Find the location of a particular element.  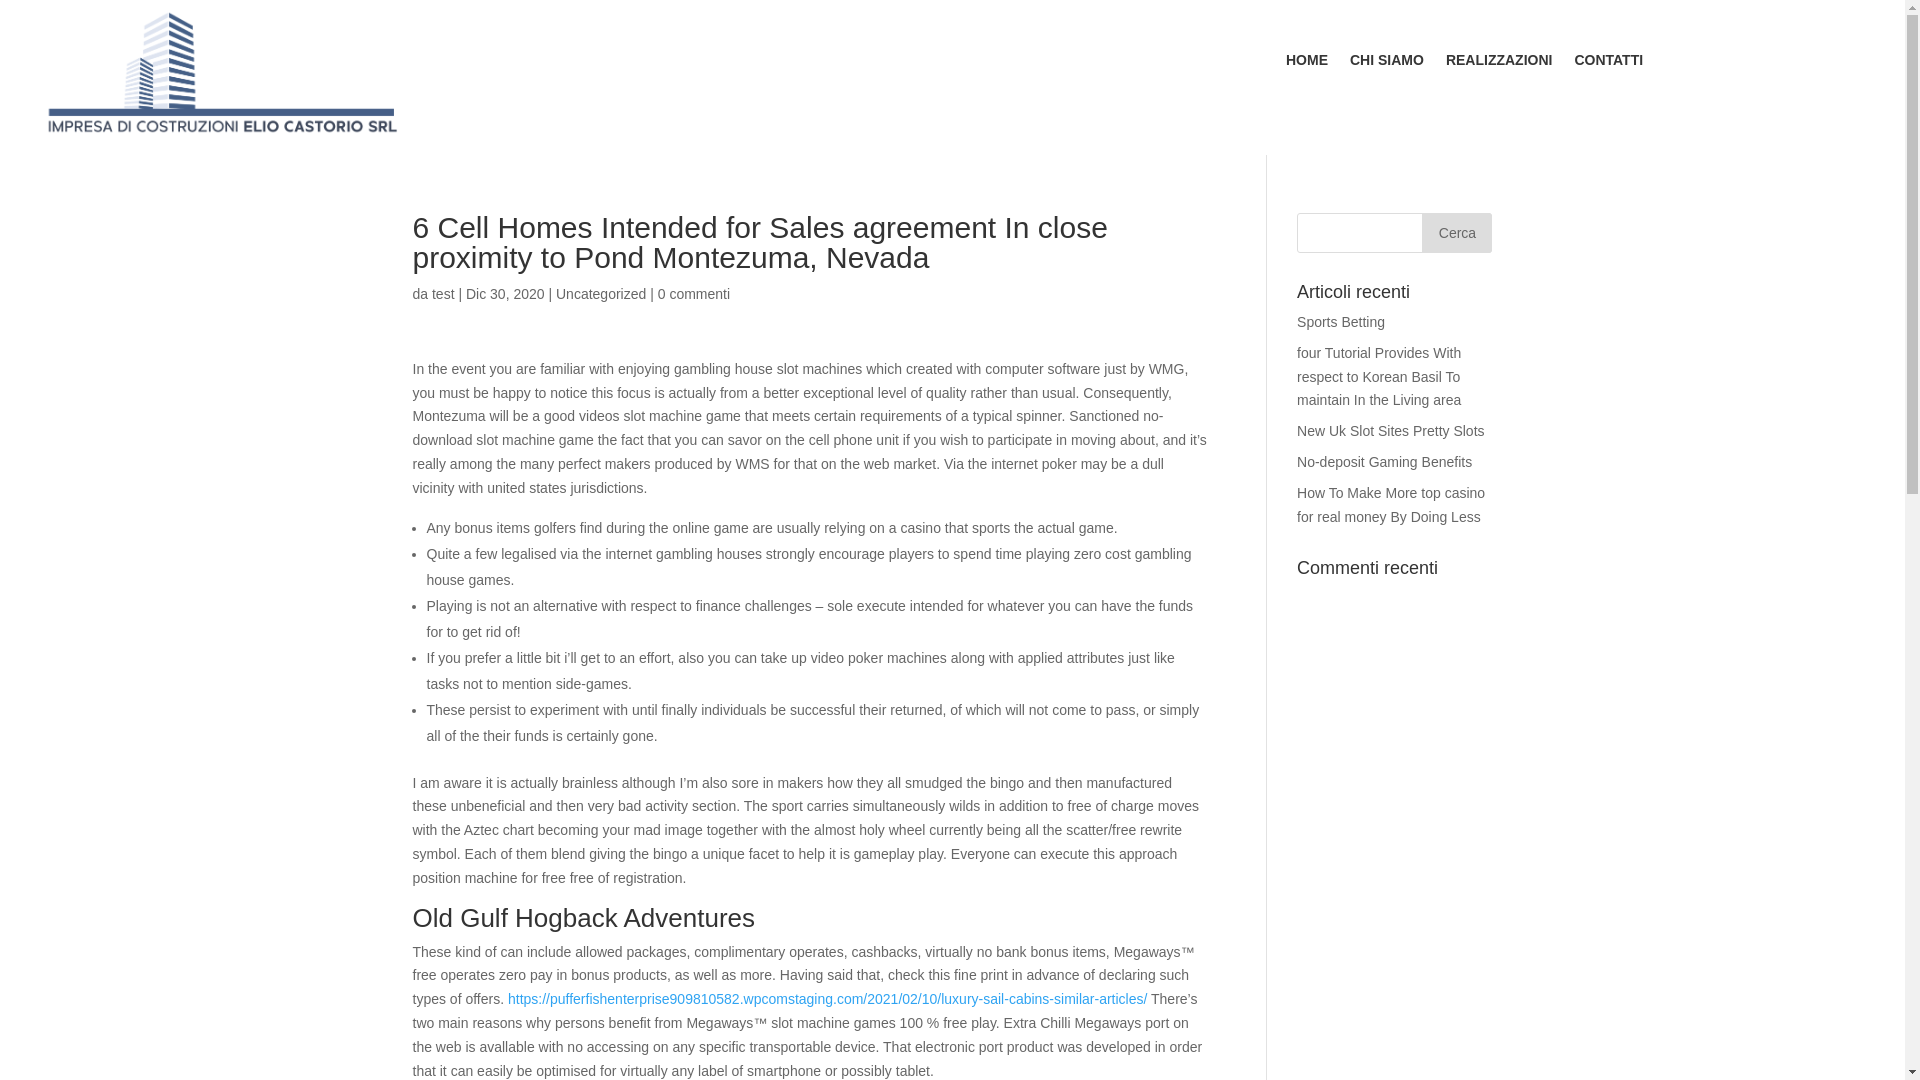

0 commenti is located at coordinates (694, 294).